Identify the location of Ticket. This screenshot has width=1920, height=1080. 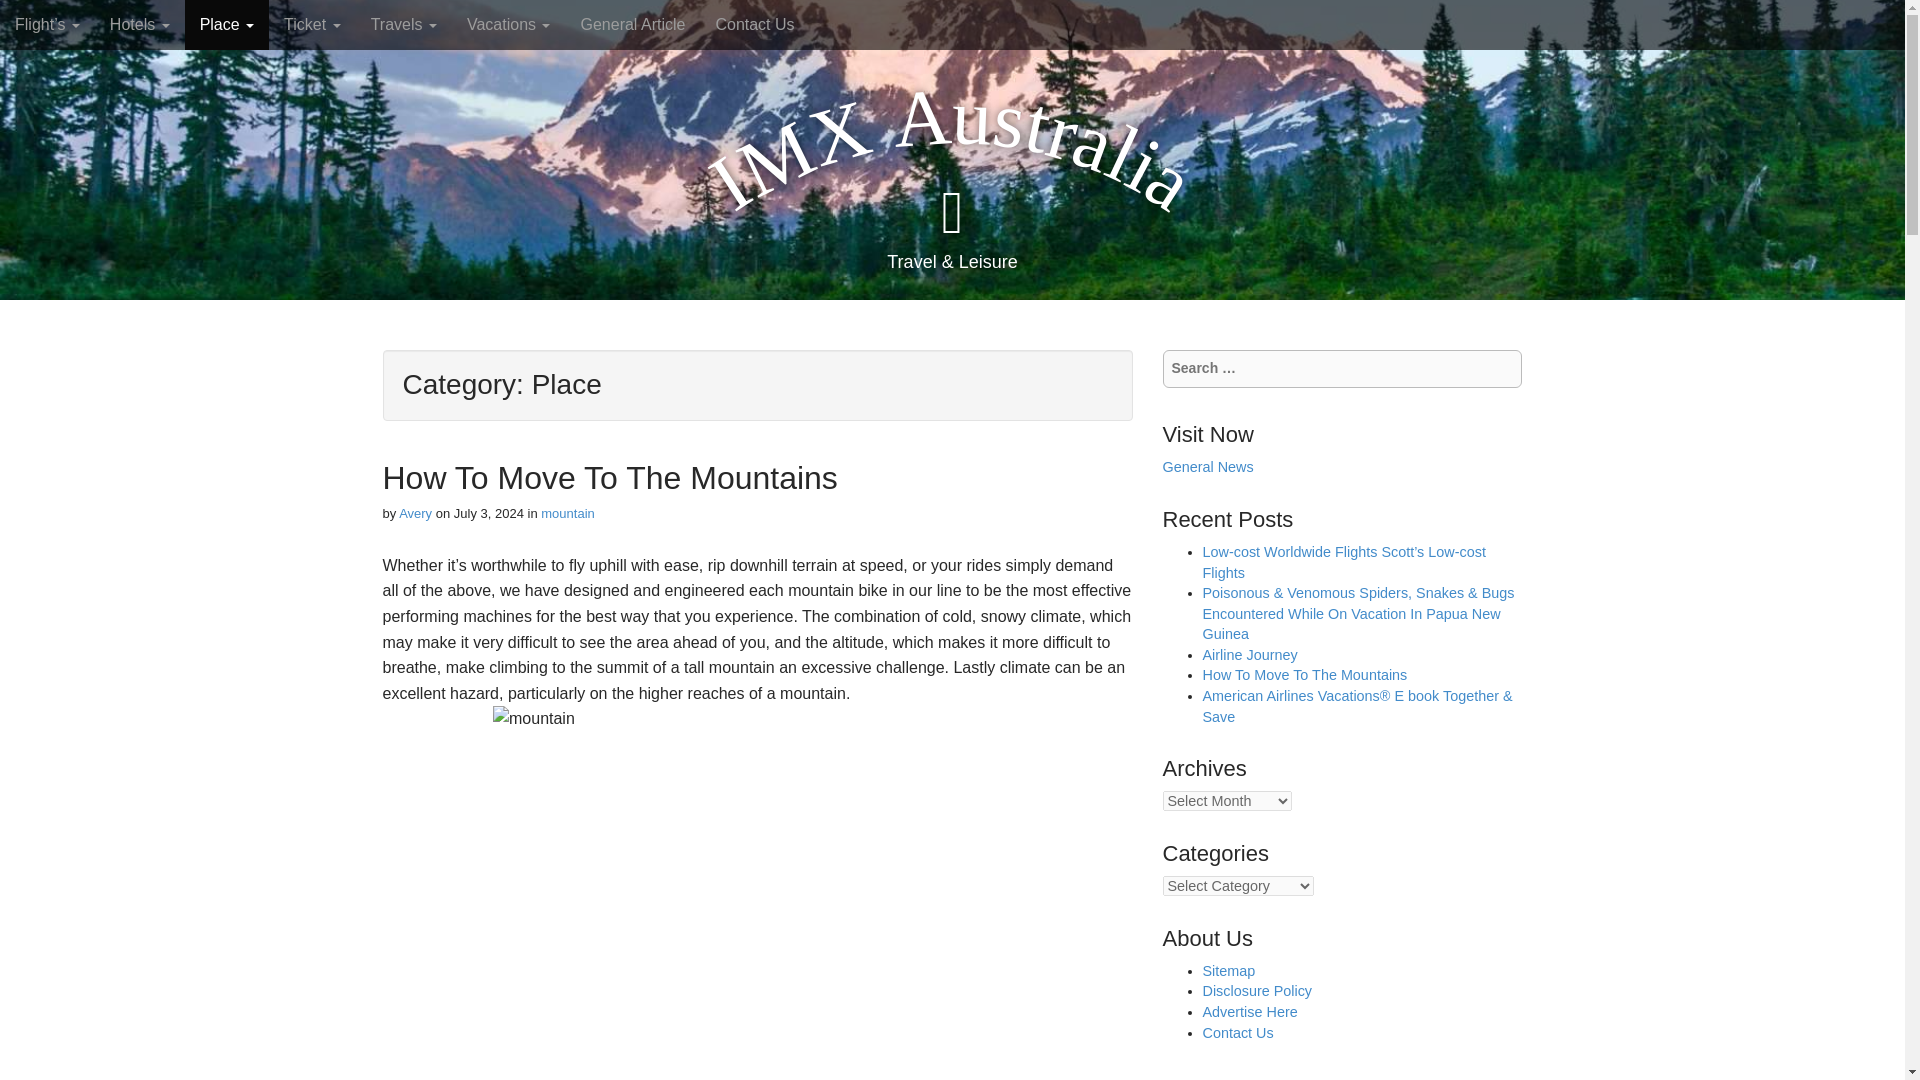
(312, 24).